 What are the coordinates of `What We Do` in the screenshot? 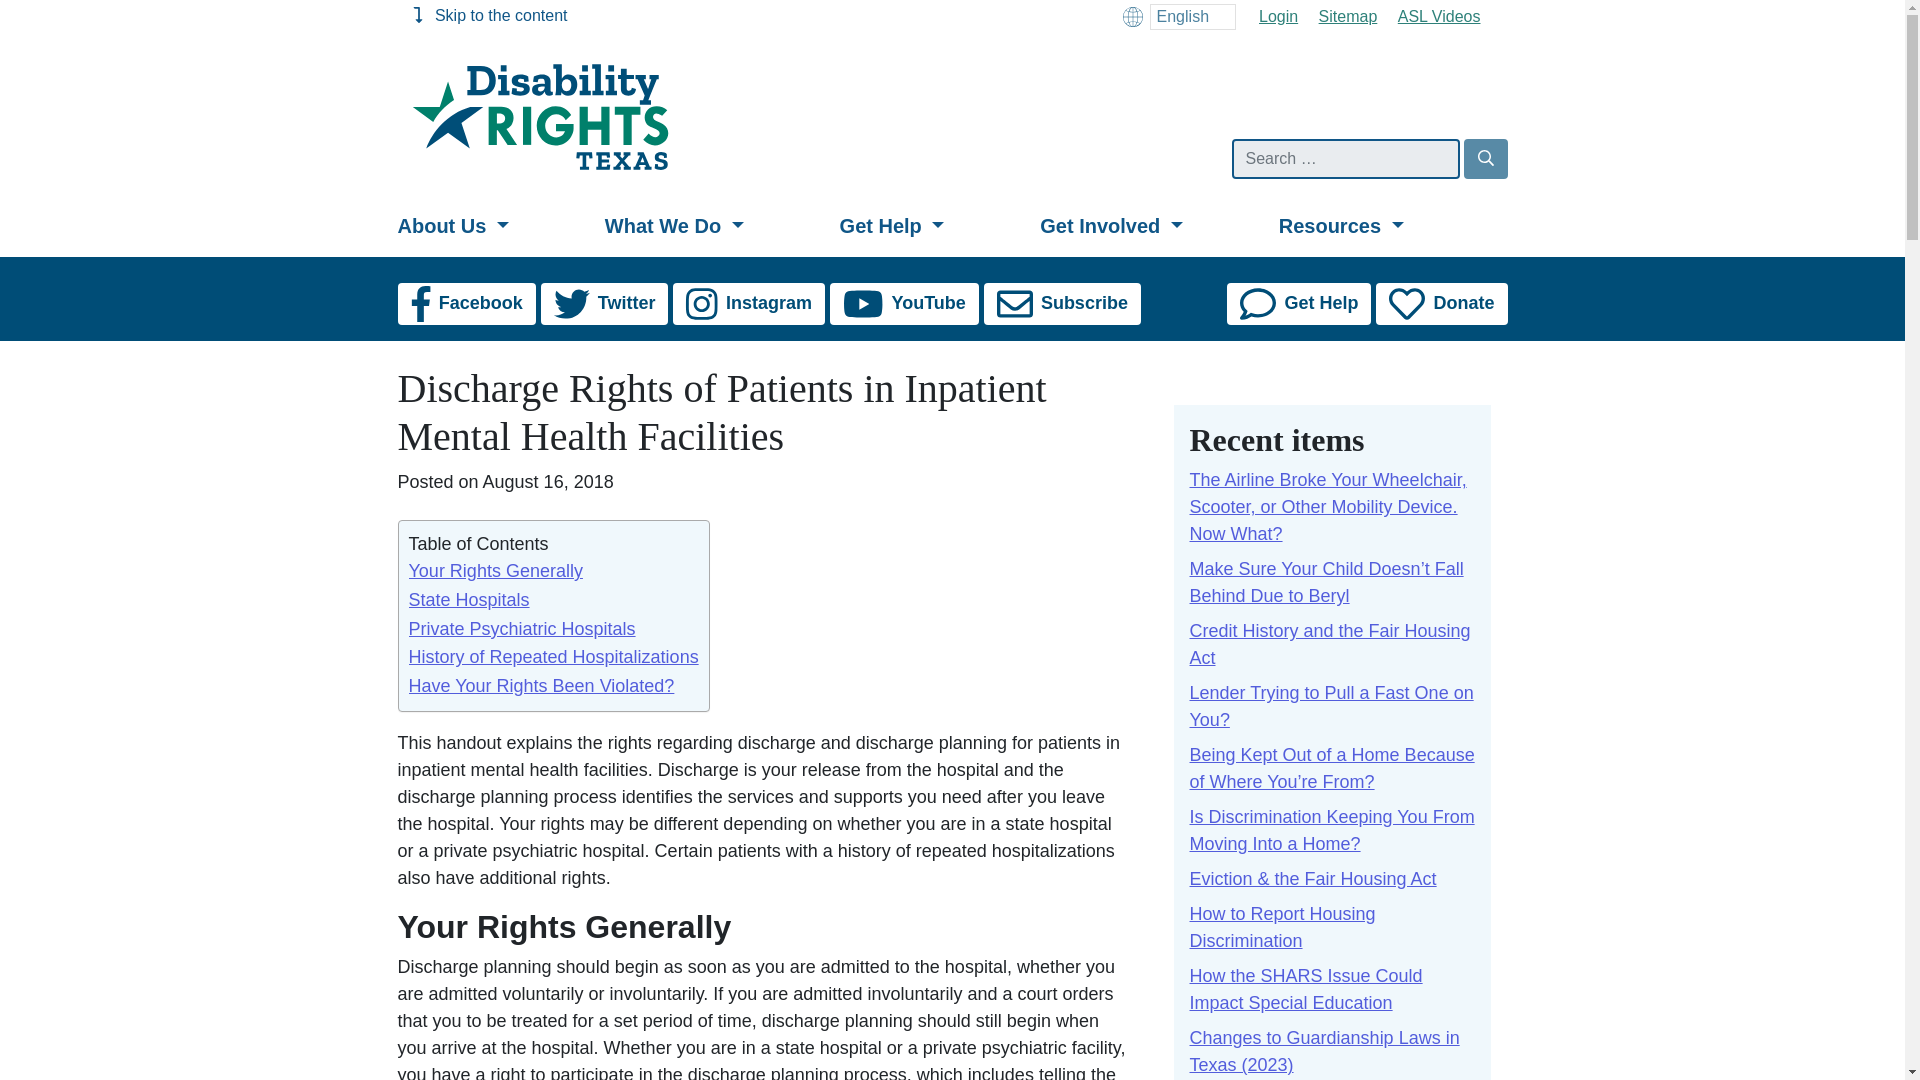 It's located at (714, 226).